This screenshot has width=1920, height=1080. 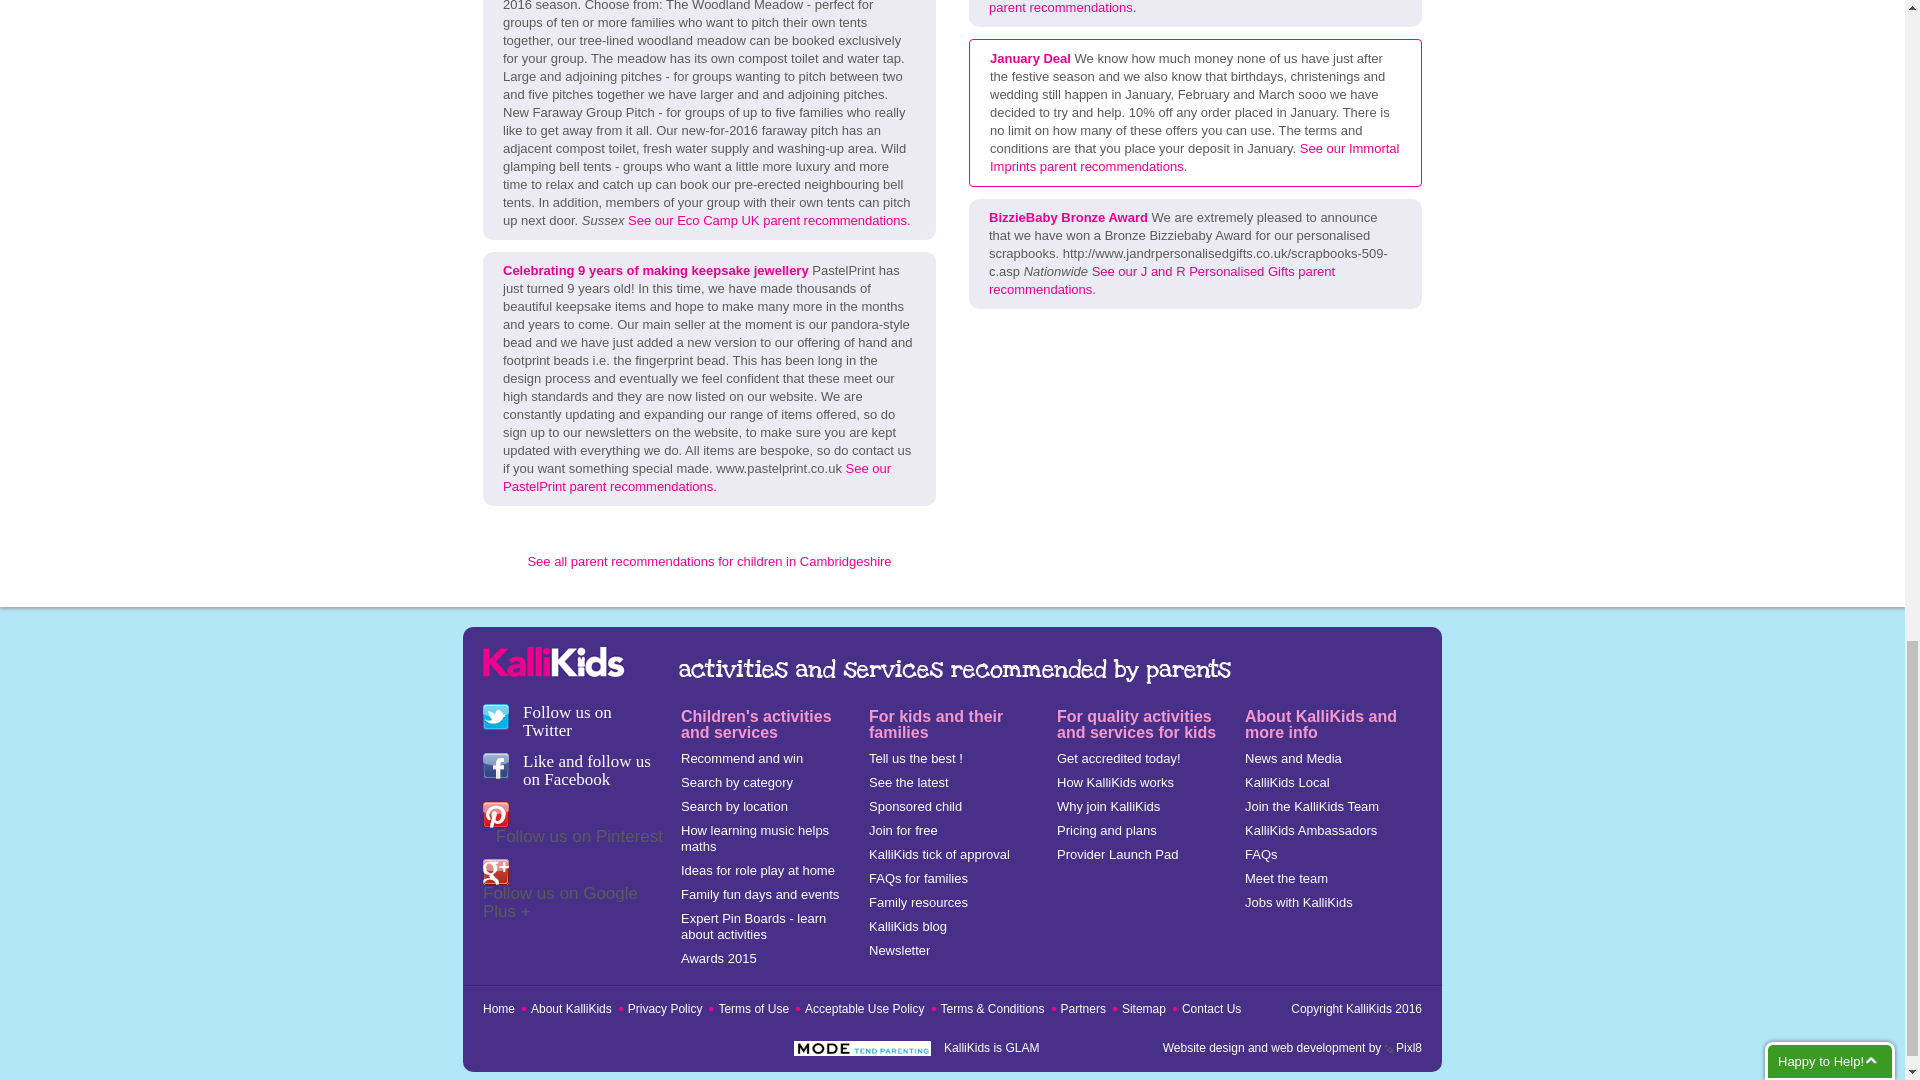 What do you see at coordinates (656, 270) in the screenshot?
I see `Celebrating 9 years of making keepsake jewellery` at bounding box center [656, 270].